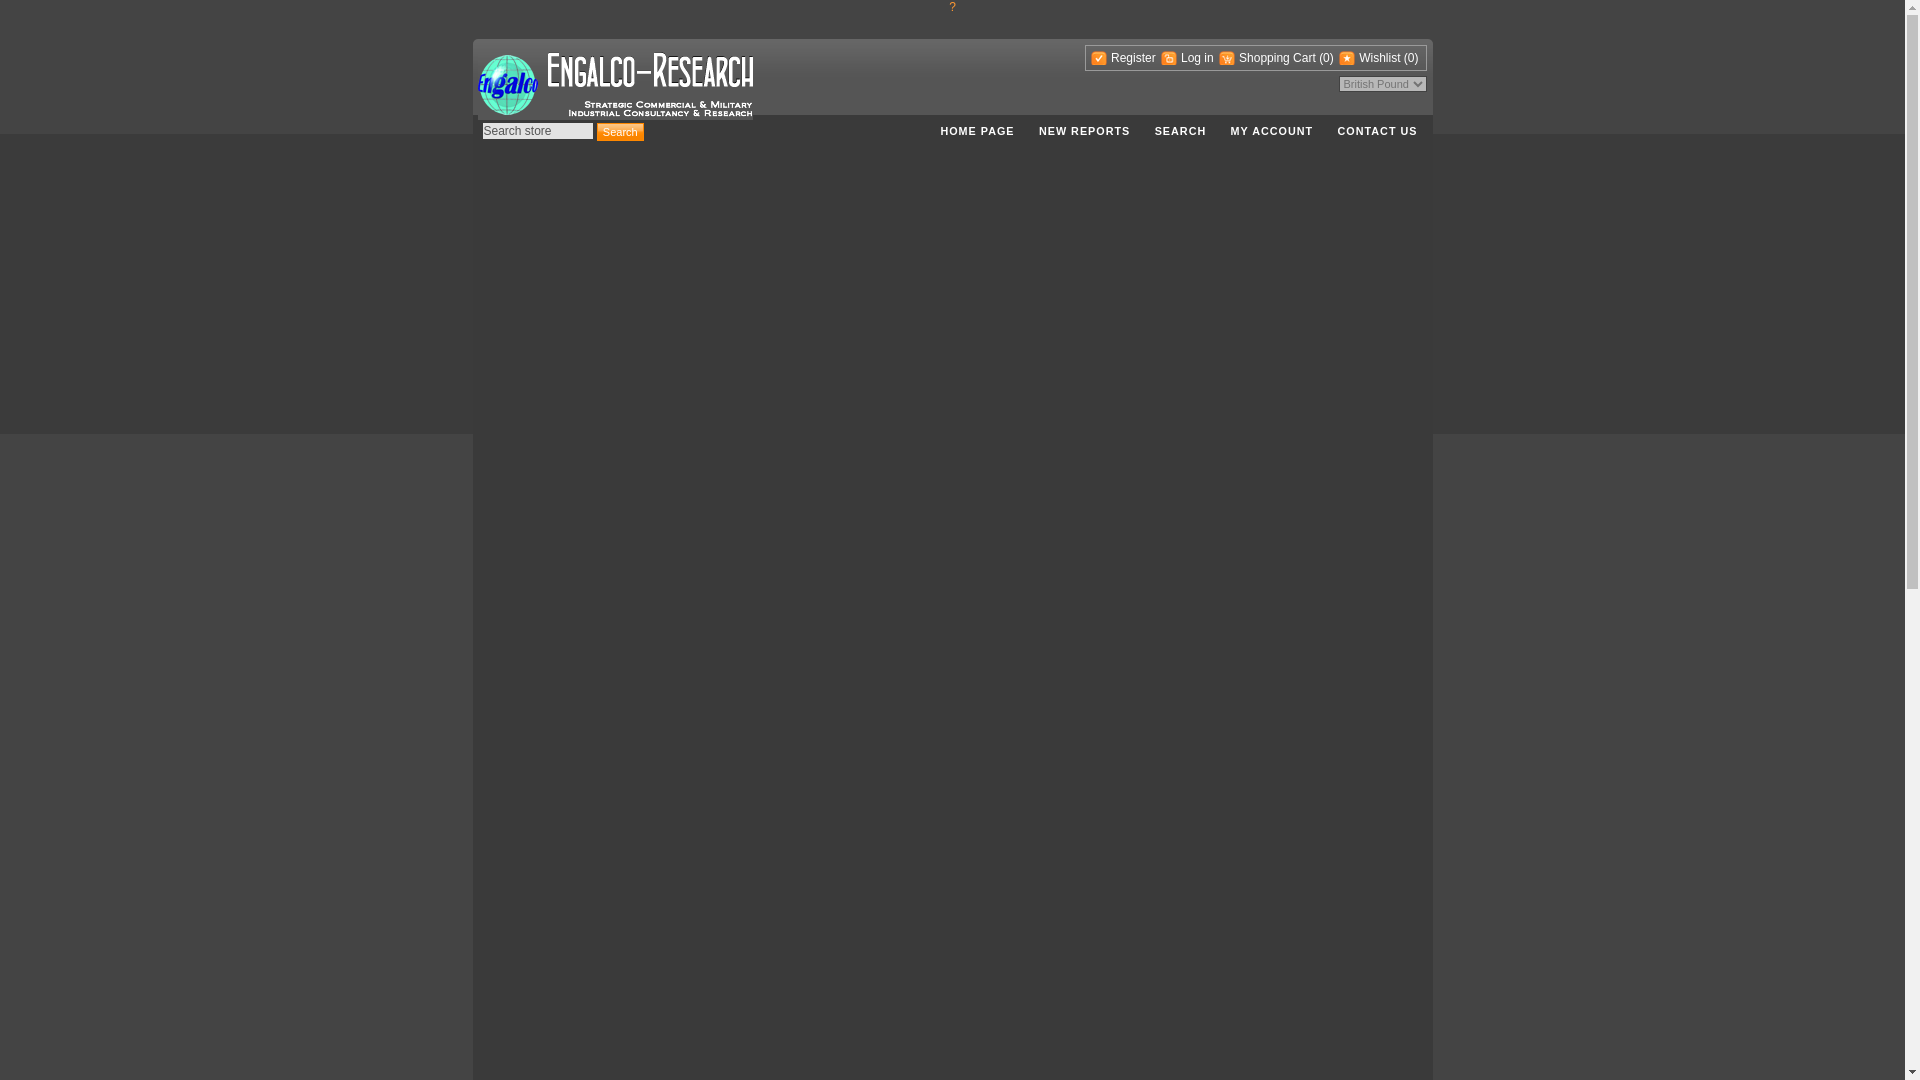 The image size is (1920, 1080). I want to click on HOME PAGE, so click(976, 131).